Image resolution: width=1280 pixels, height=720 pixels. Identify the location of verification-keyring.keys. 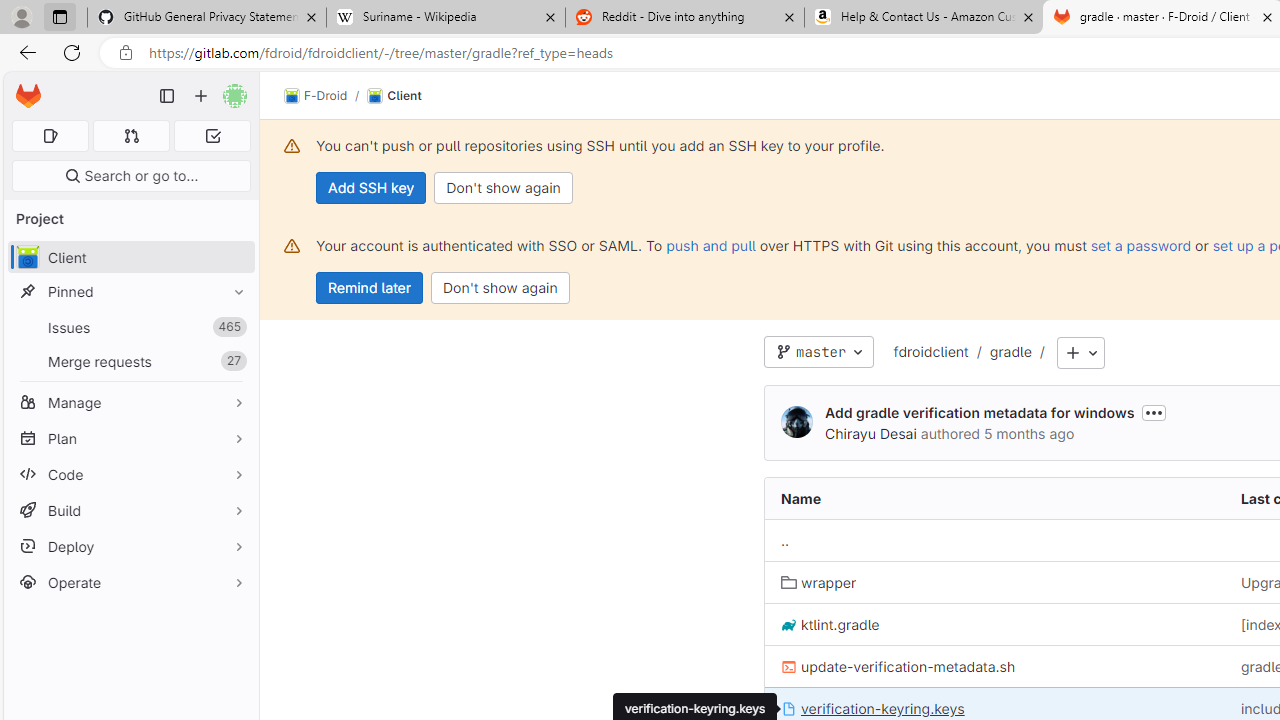
(872, 708).